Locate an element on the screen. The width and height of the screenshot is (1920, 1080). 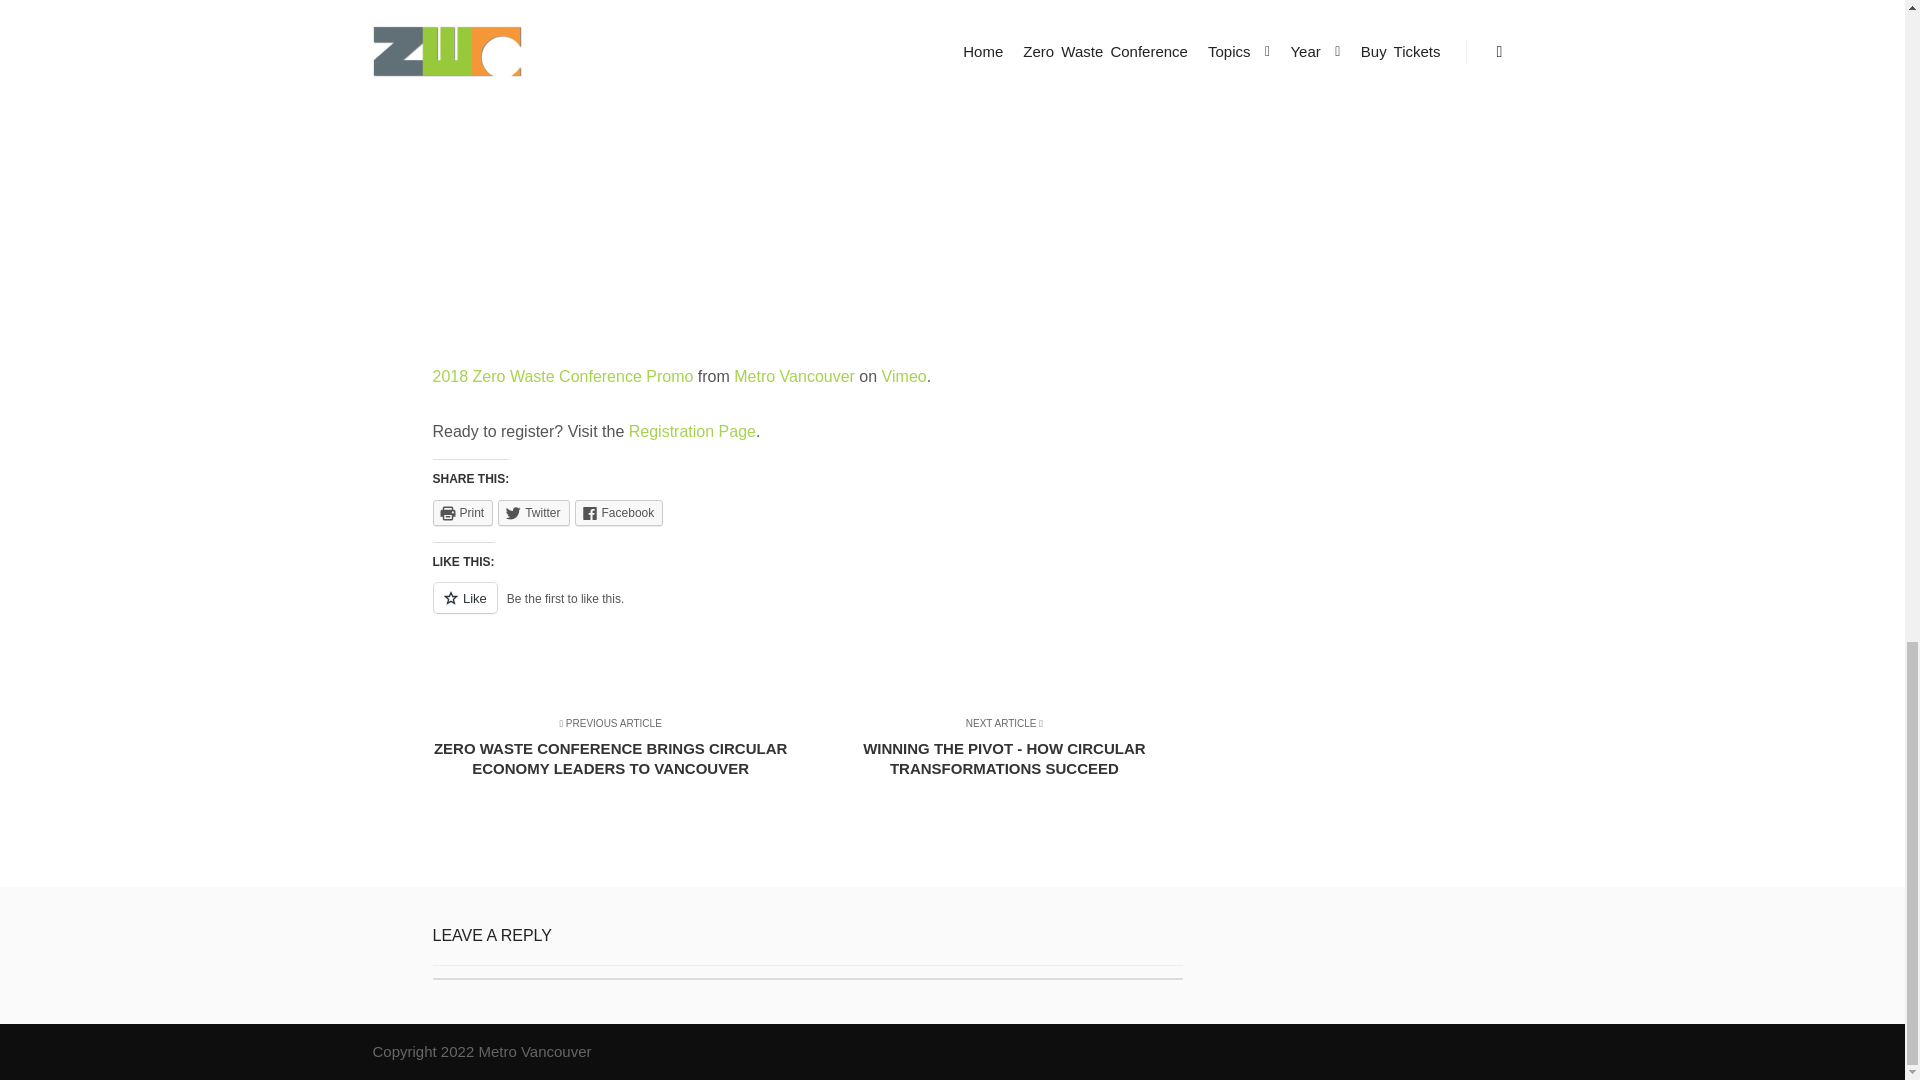
Print is located at coordinates (462, 512).